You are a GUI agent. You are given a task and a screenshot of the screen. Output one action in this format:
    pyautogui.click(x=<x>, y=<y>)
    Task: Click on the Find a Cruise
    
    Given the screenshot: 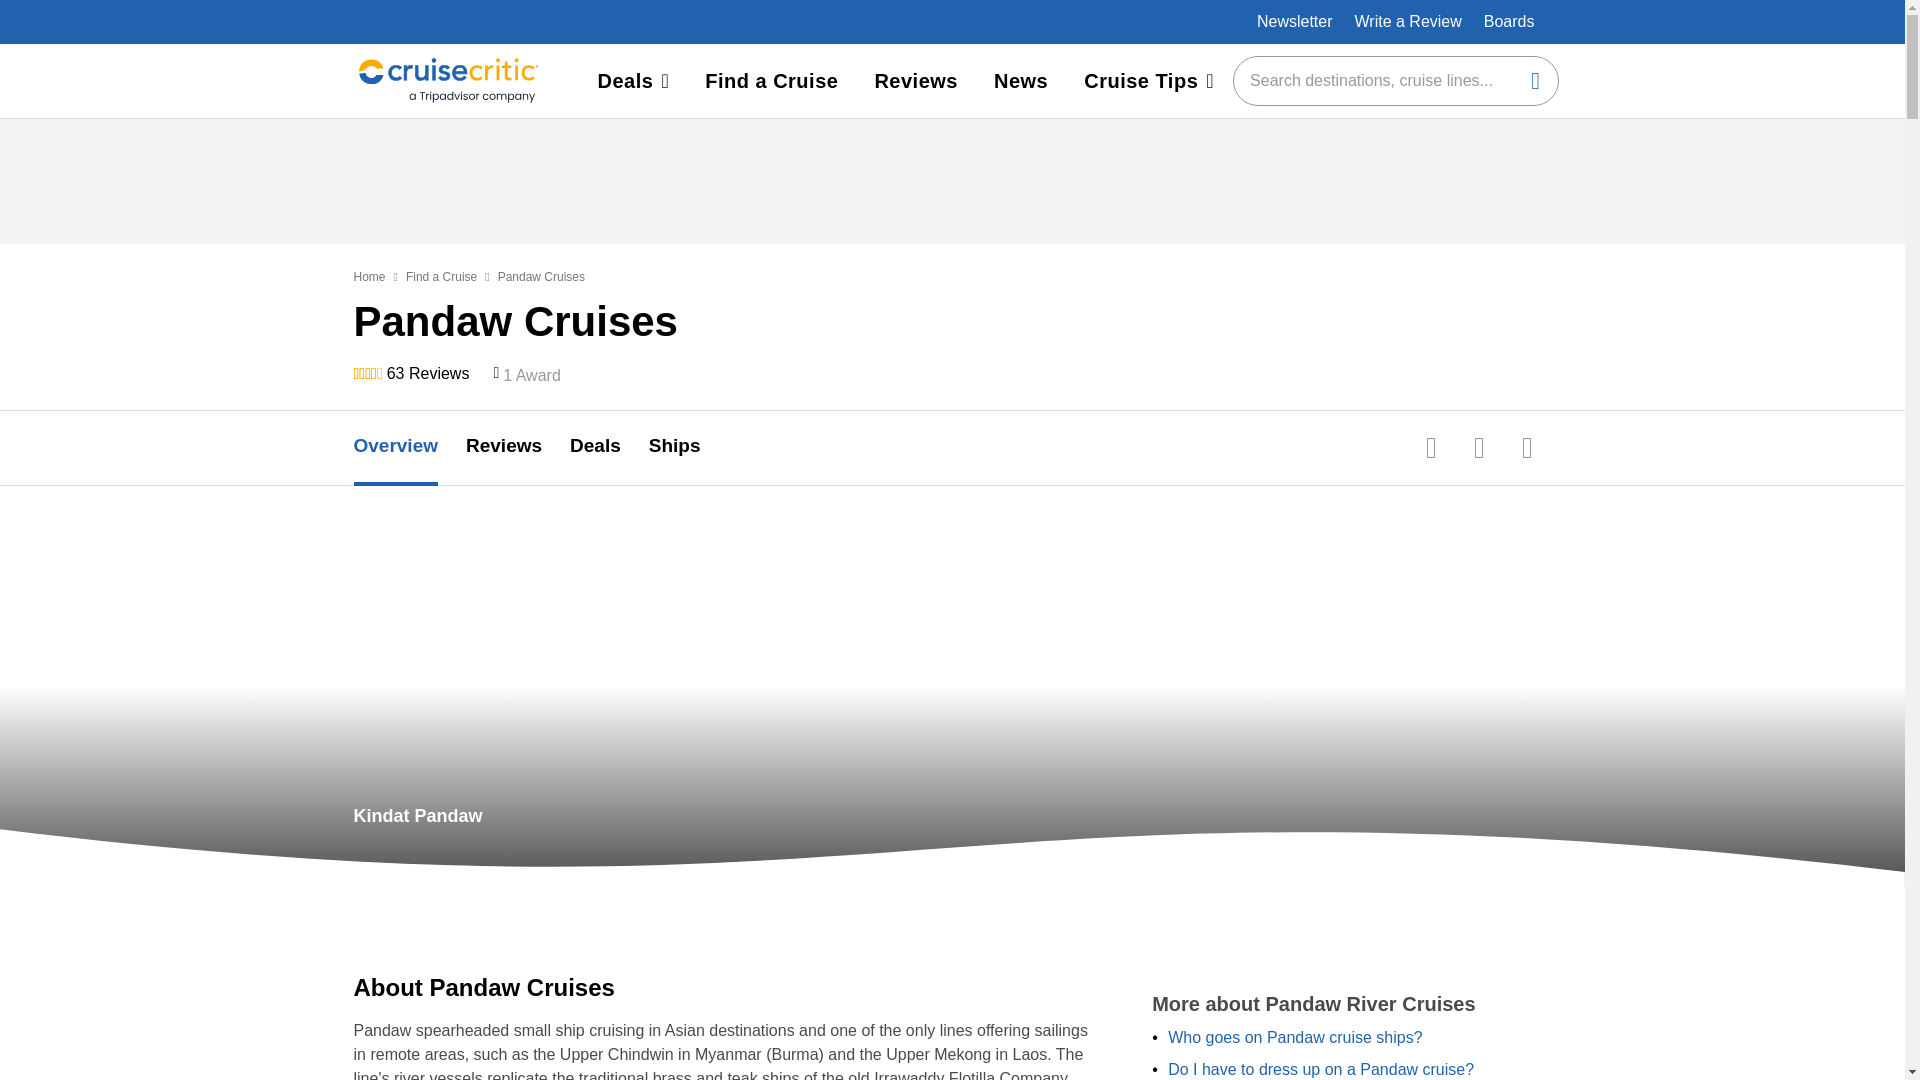 What is the action you would take?
    pyautogui.click(x=440, y=276)
    